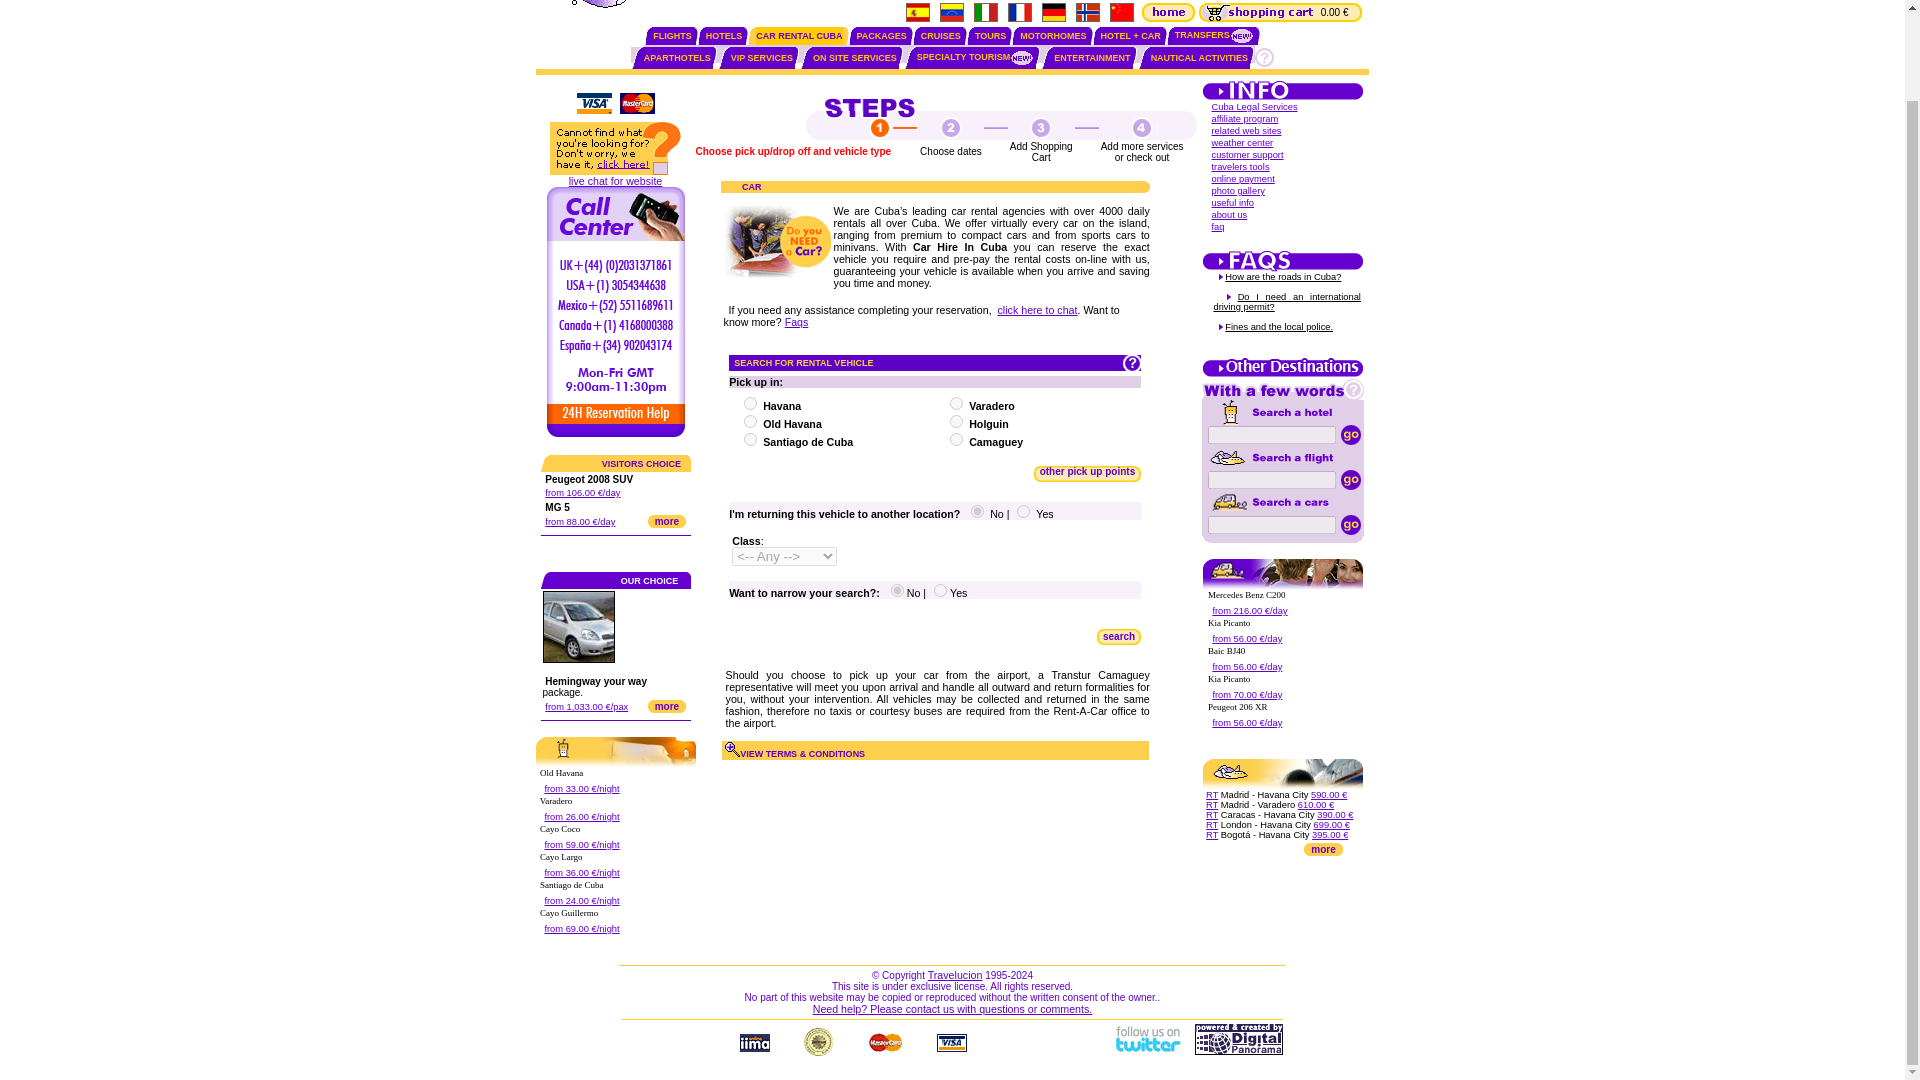 This screenshot has width=1920, height=1080. I want to click on CRUISES, so click(941, 36).